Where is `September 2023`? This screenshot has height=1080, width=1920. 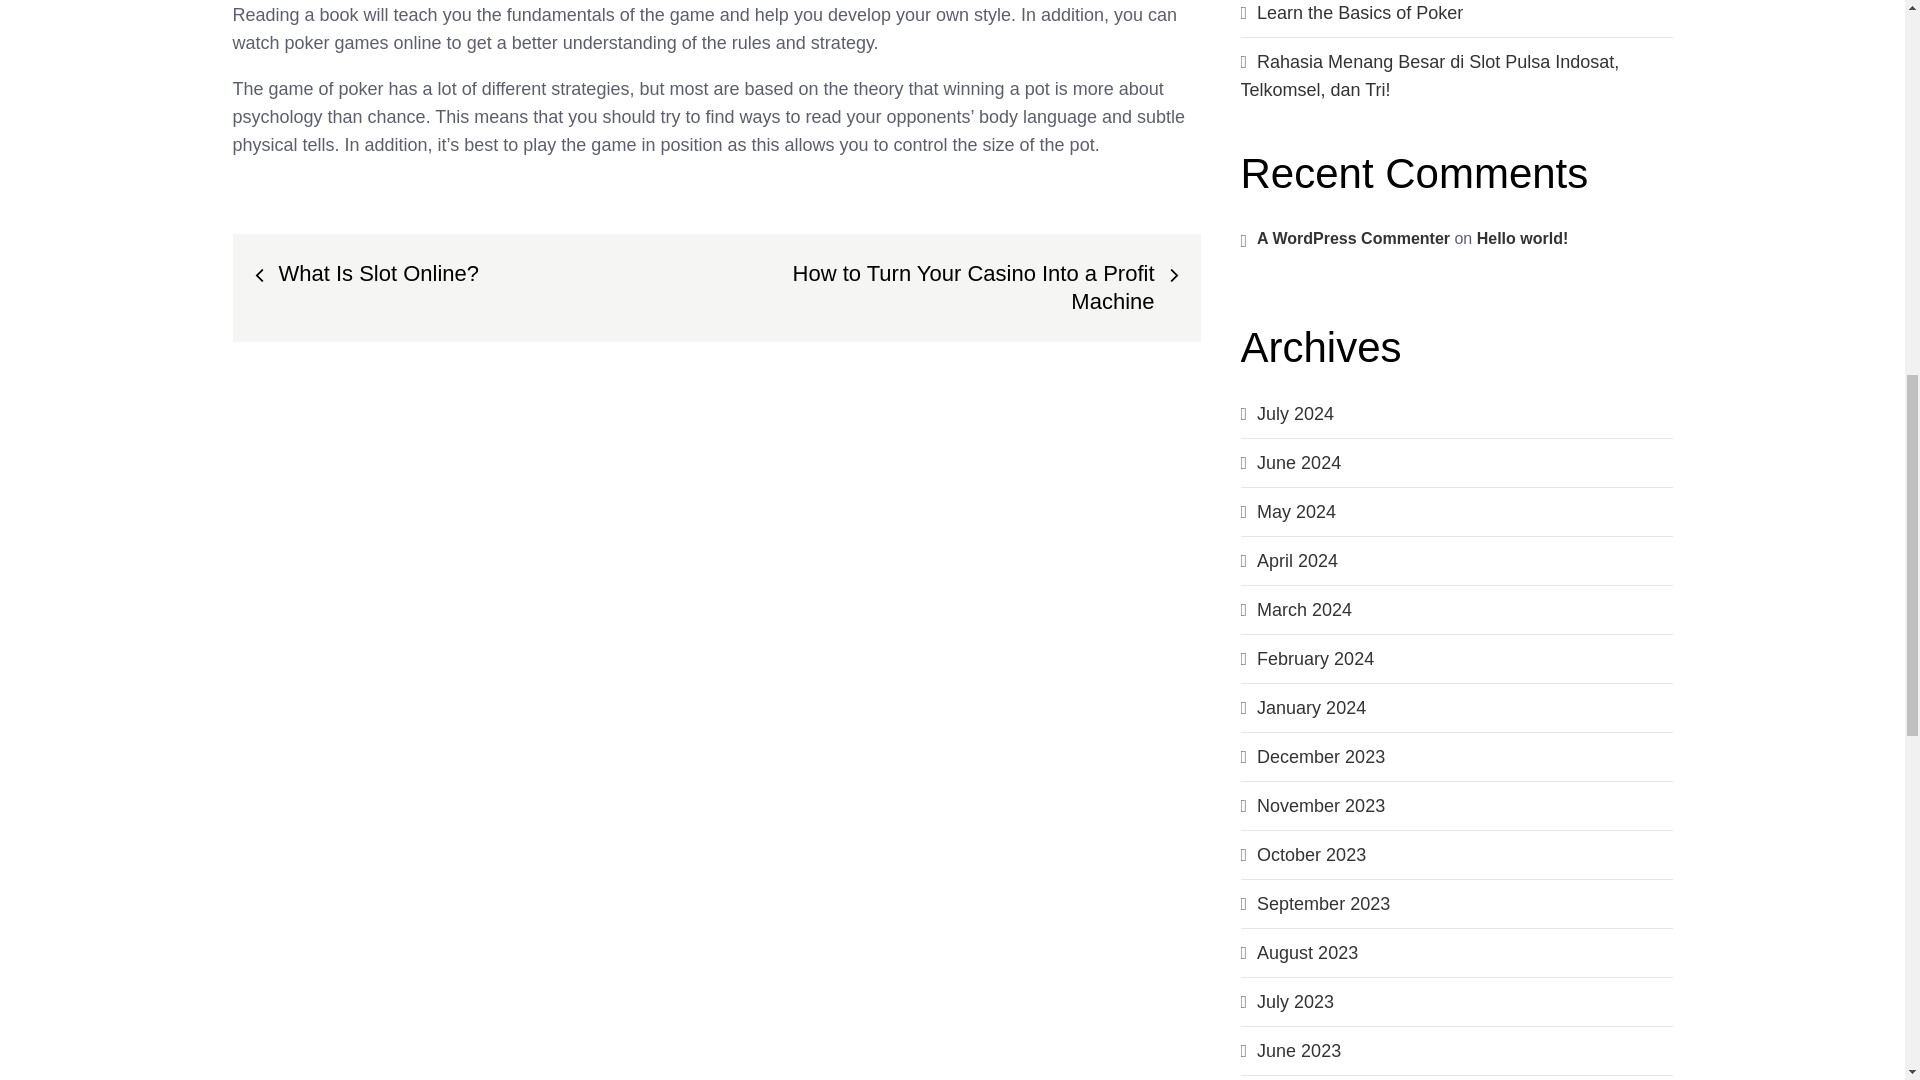 September 2023 is located at coordinates (1324, 904).